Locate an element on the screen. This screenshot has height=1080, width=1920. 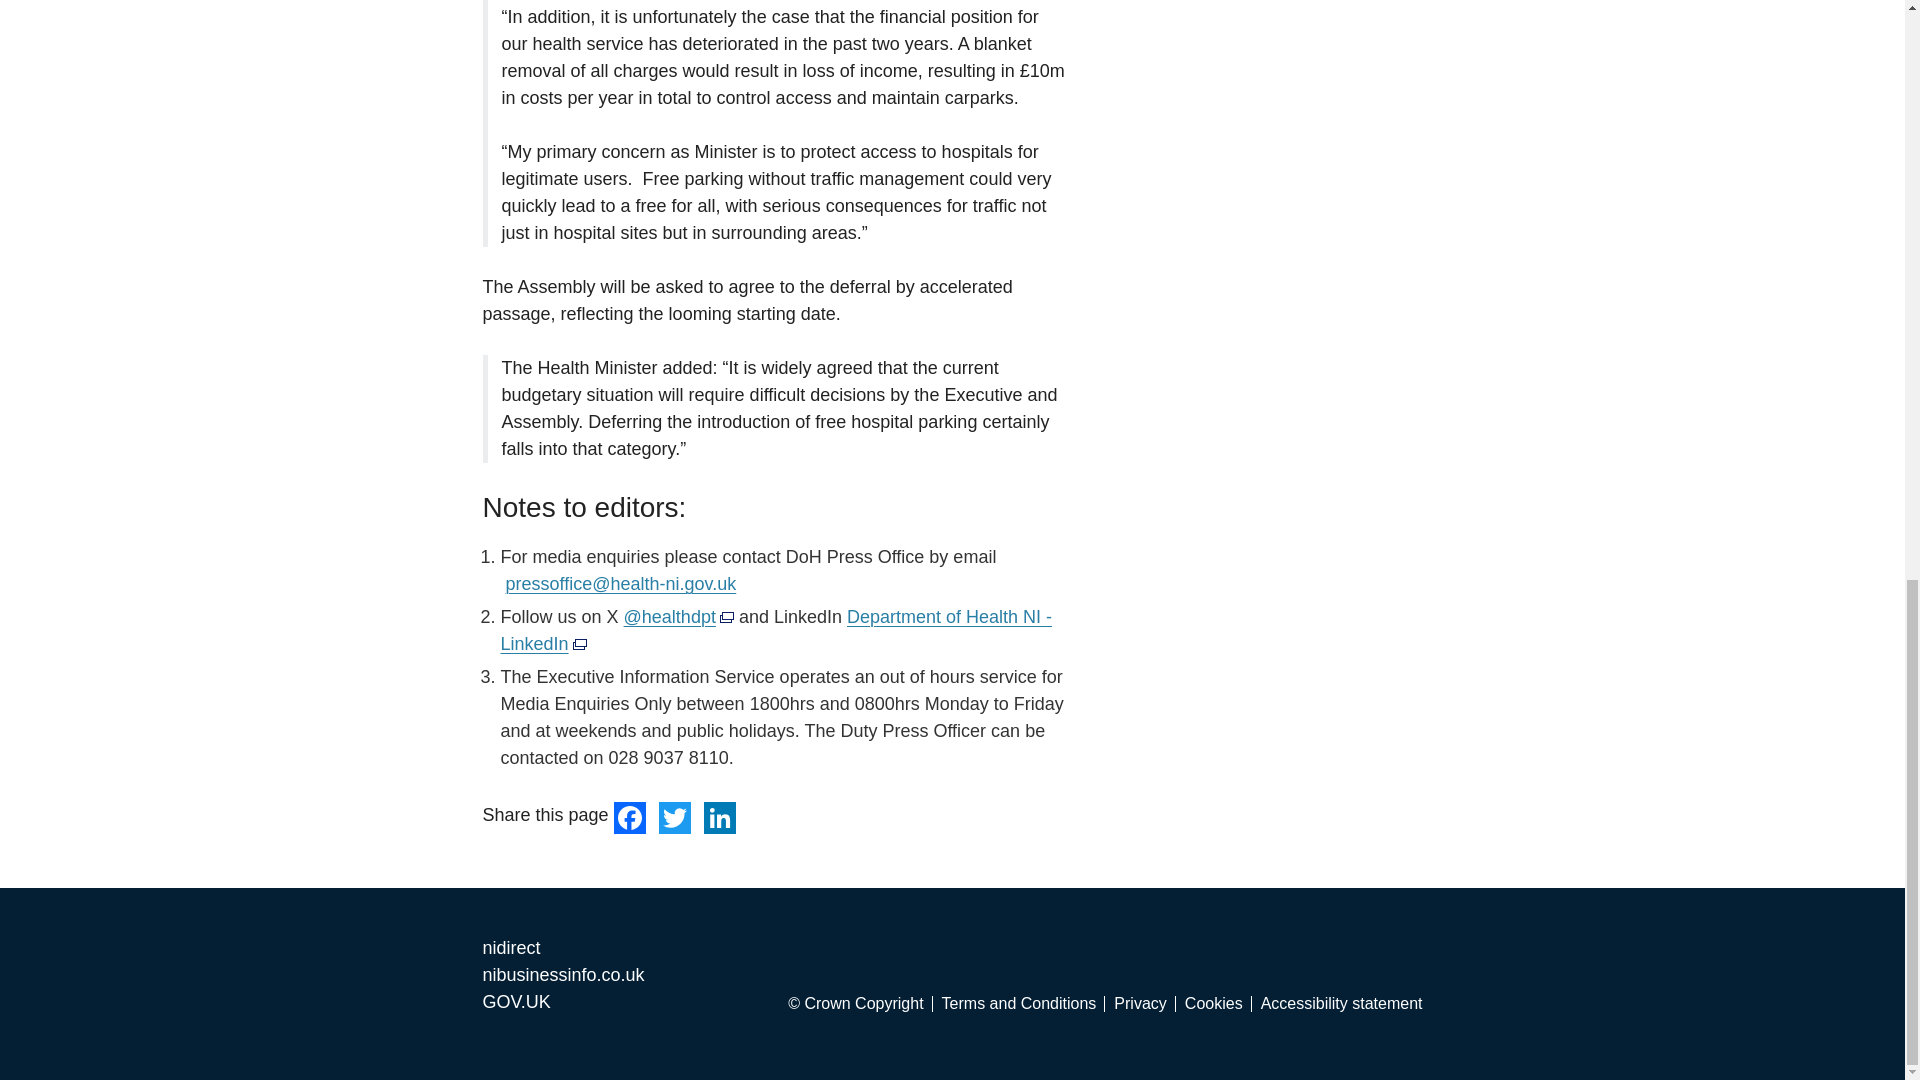
Privacy is located at coordinates (1144, 1003).